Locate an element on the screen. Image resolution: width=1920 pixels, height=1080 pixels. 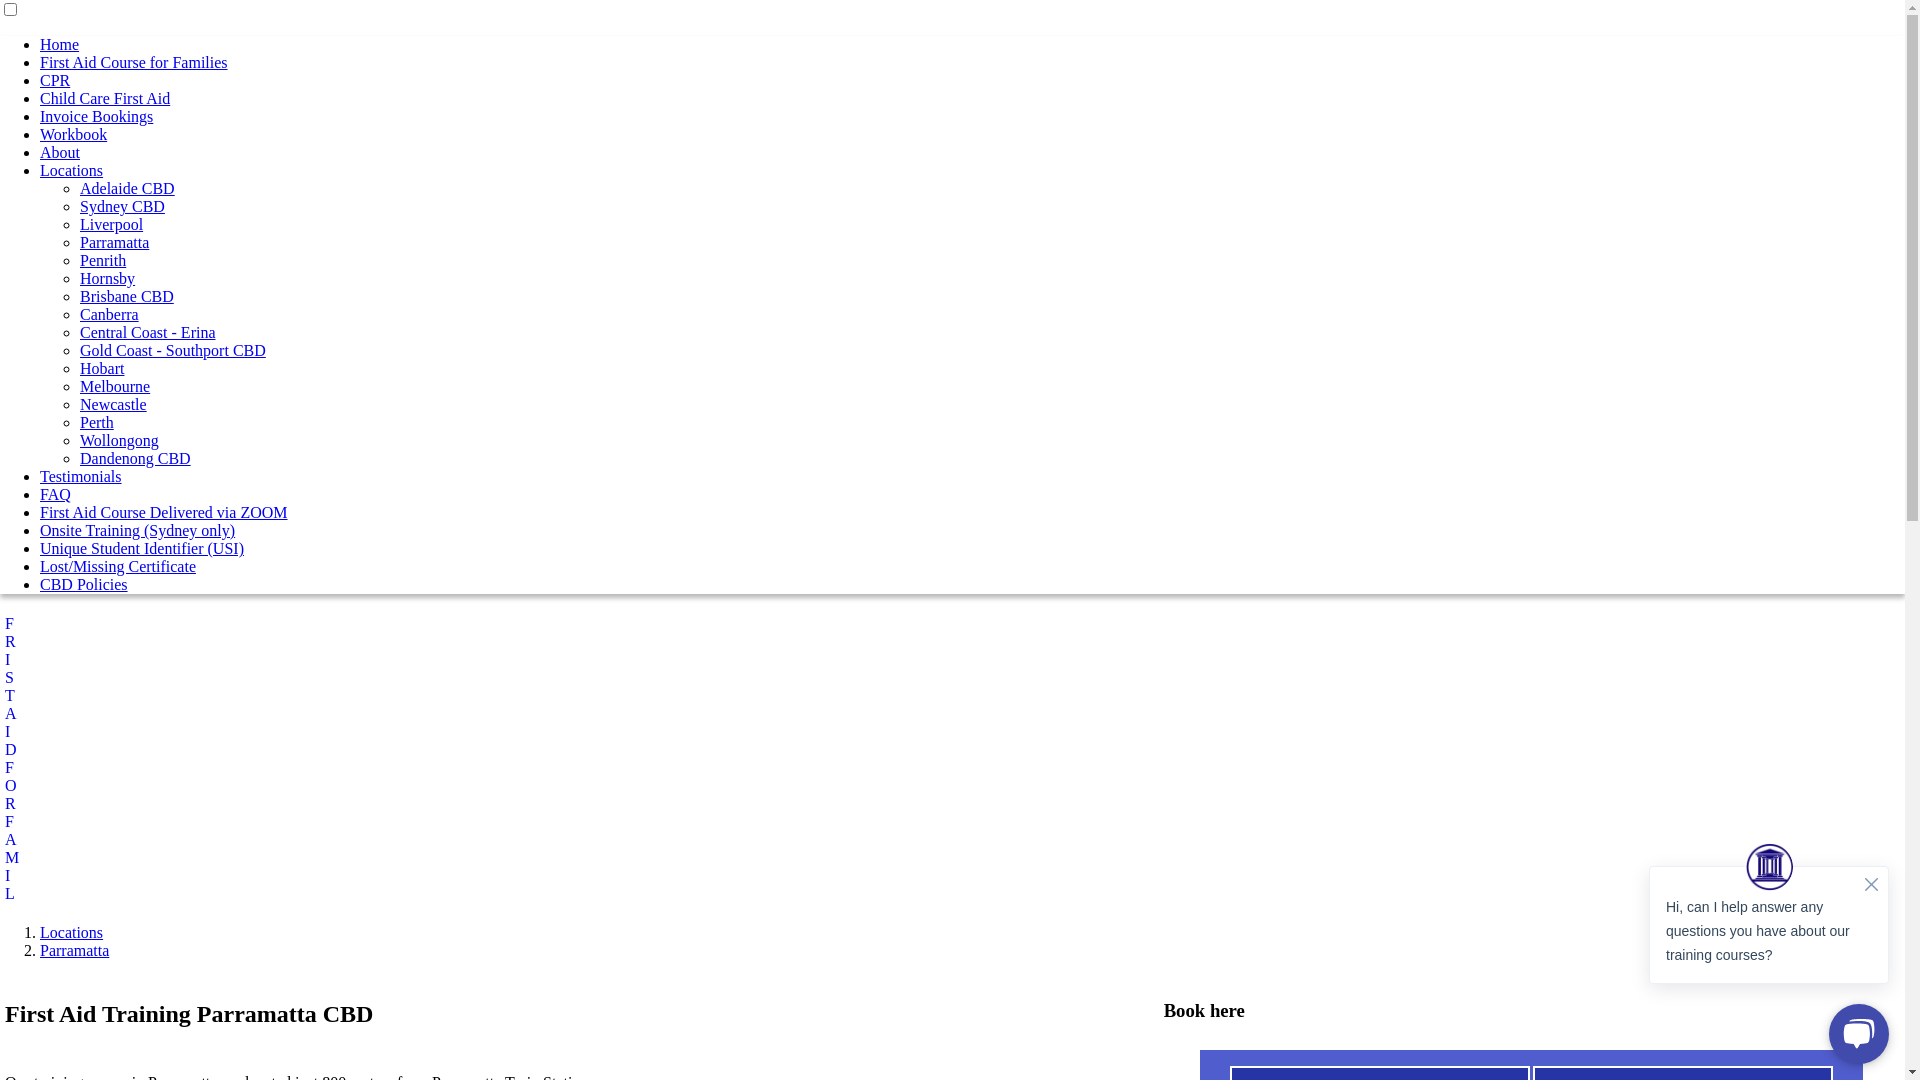
Perth is located at coordinates (97, 422).